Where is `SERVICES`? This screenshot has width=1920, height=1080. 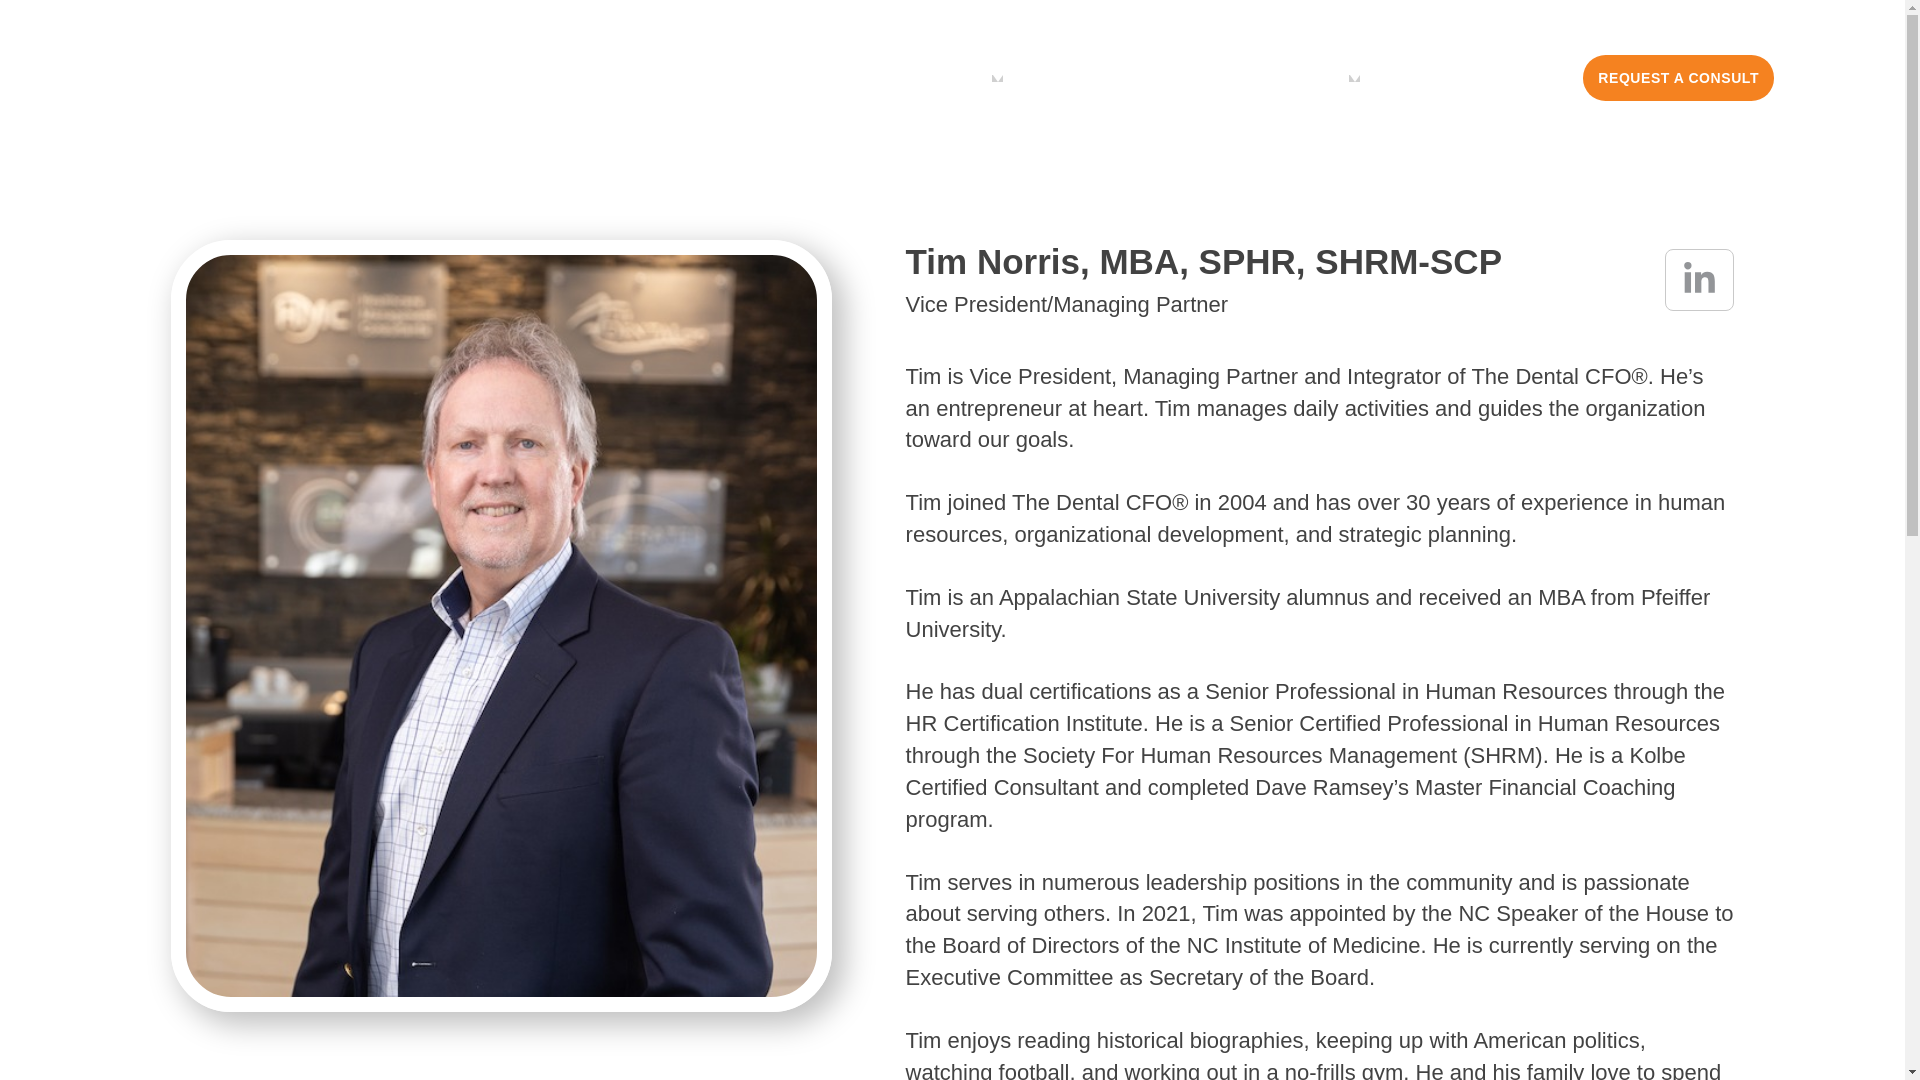 SERVICES is located at coordinates (930, 77).